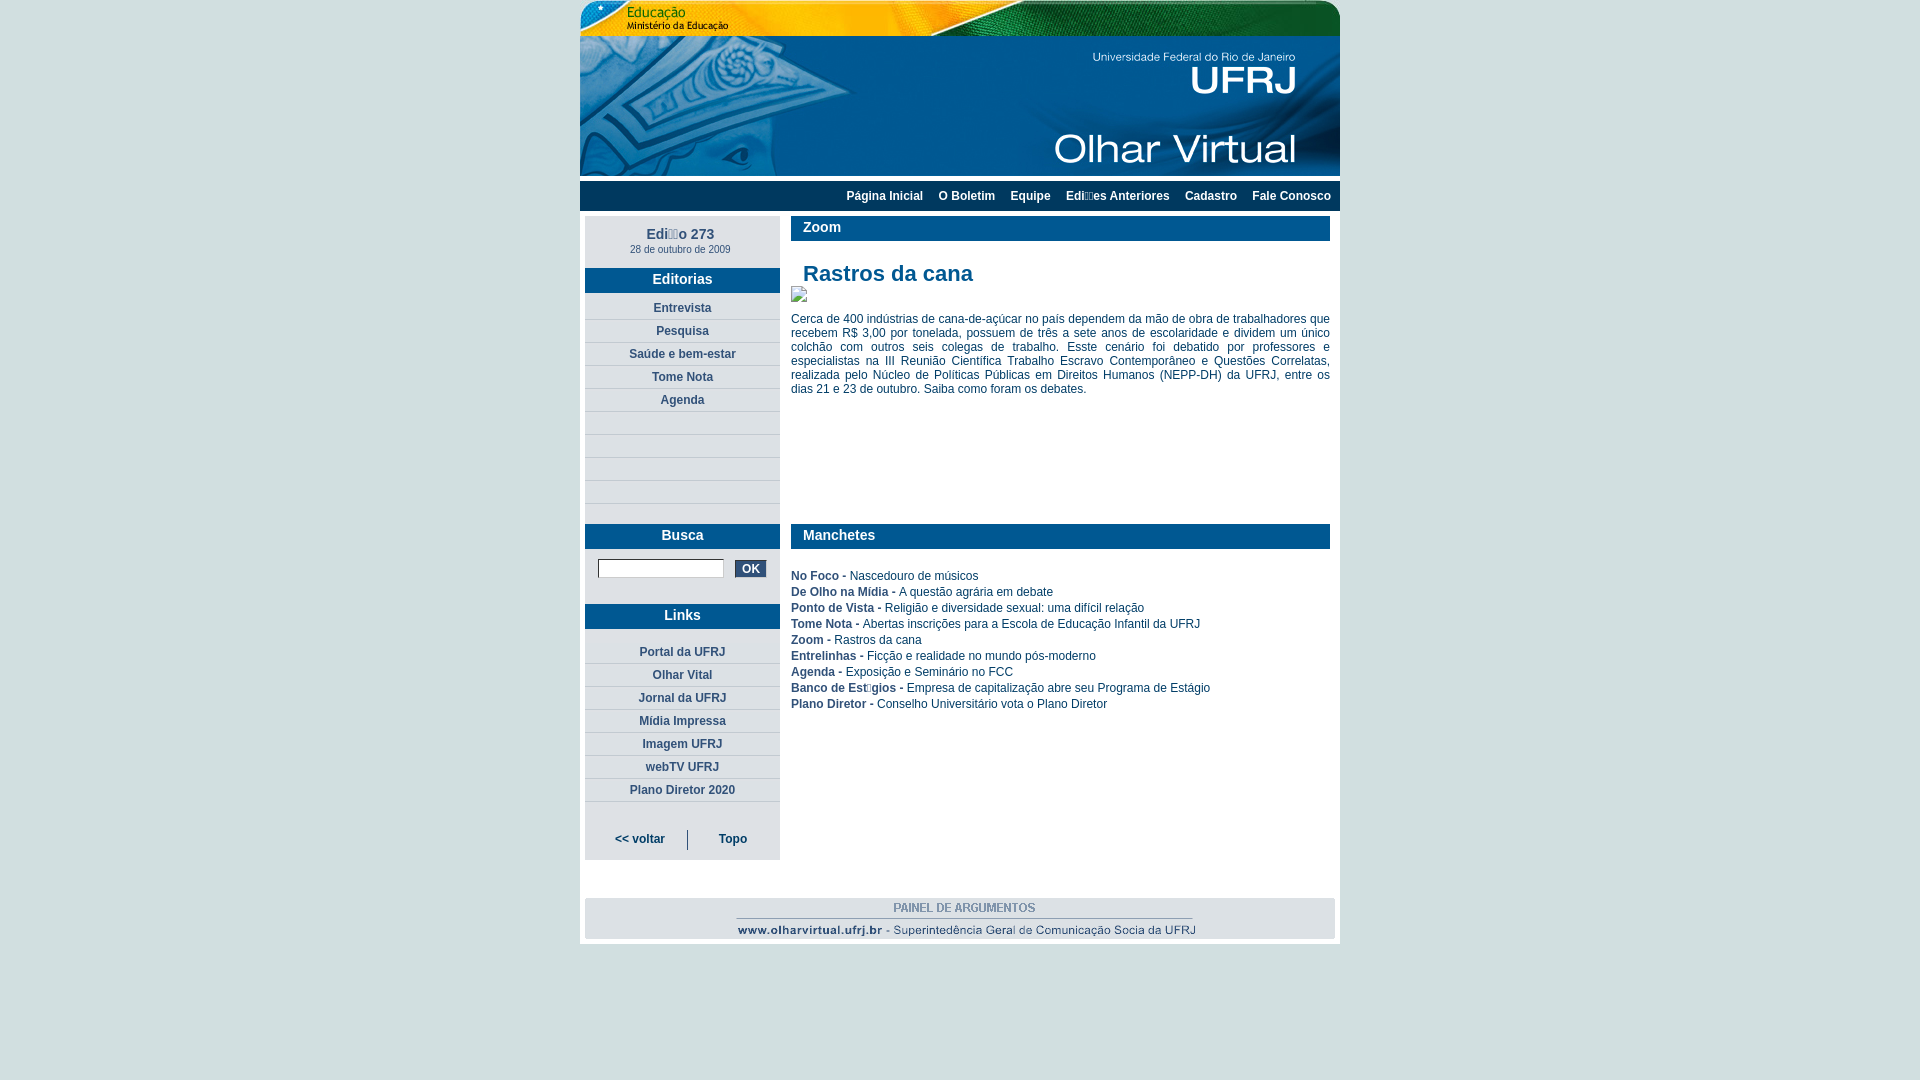 The height and width of the screenshot is (1080, 1920). I want to click on << voltar, so click(640, 839).